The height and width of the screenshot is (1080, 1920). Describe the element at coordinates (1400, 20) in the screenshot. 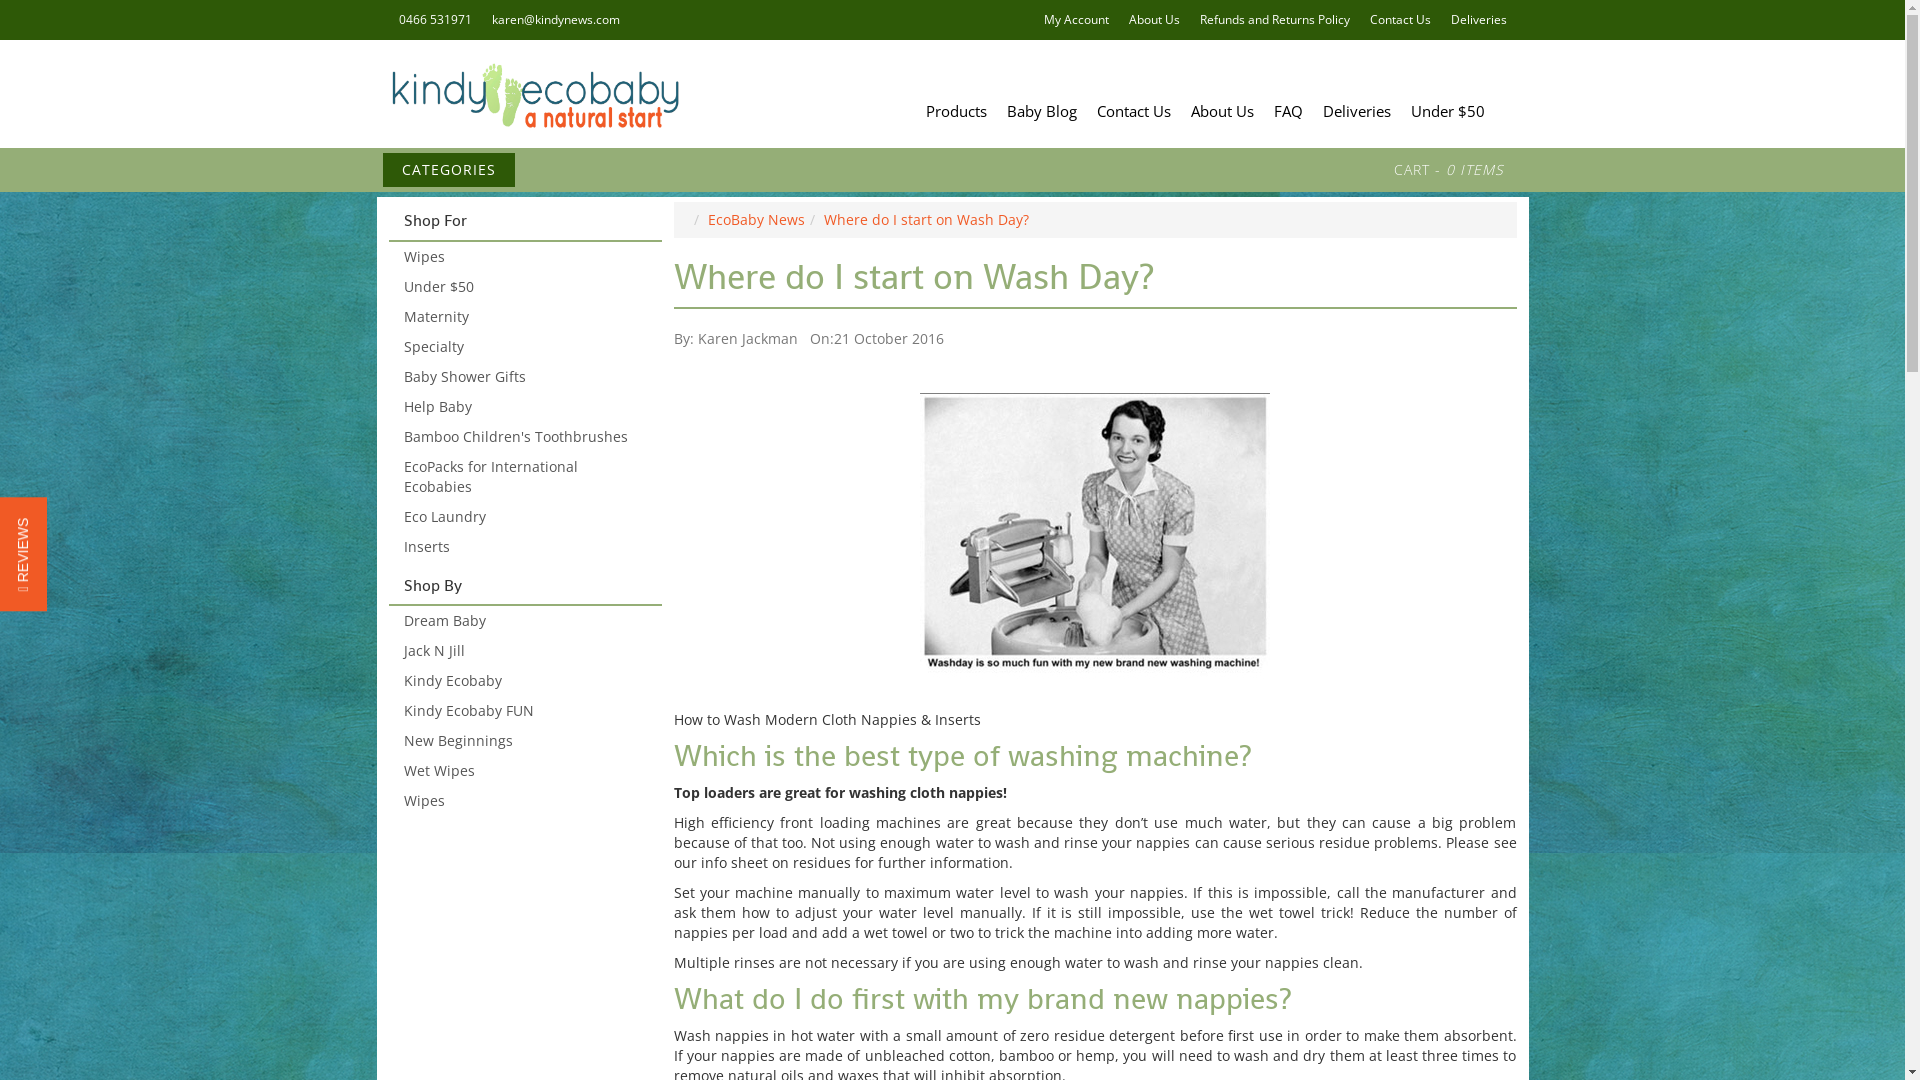

I see `Contact Us` at that location.